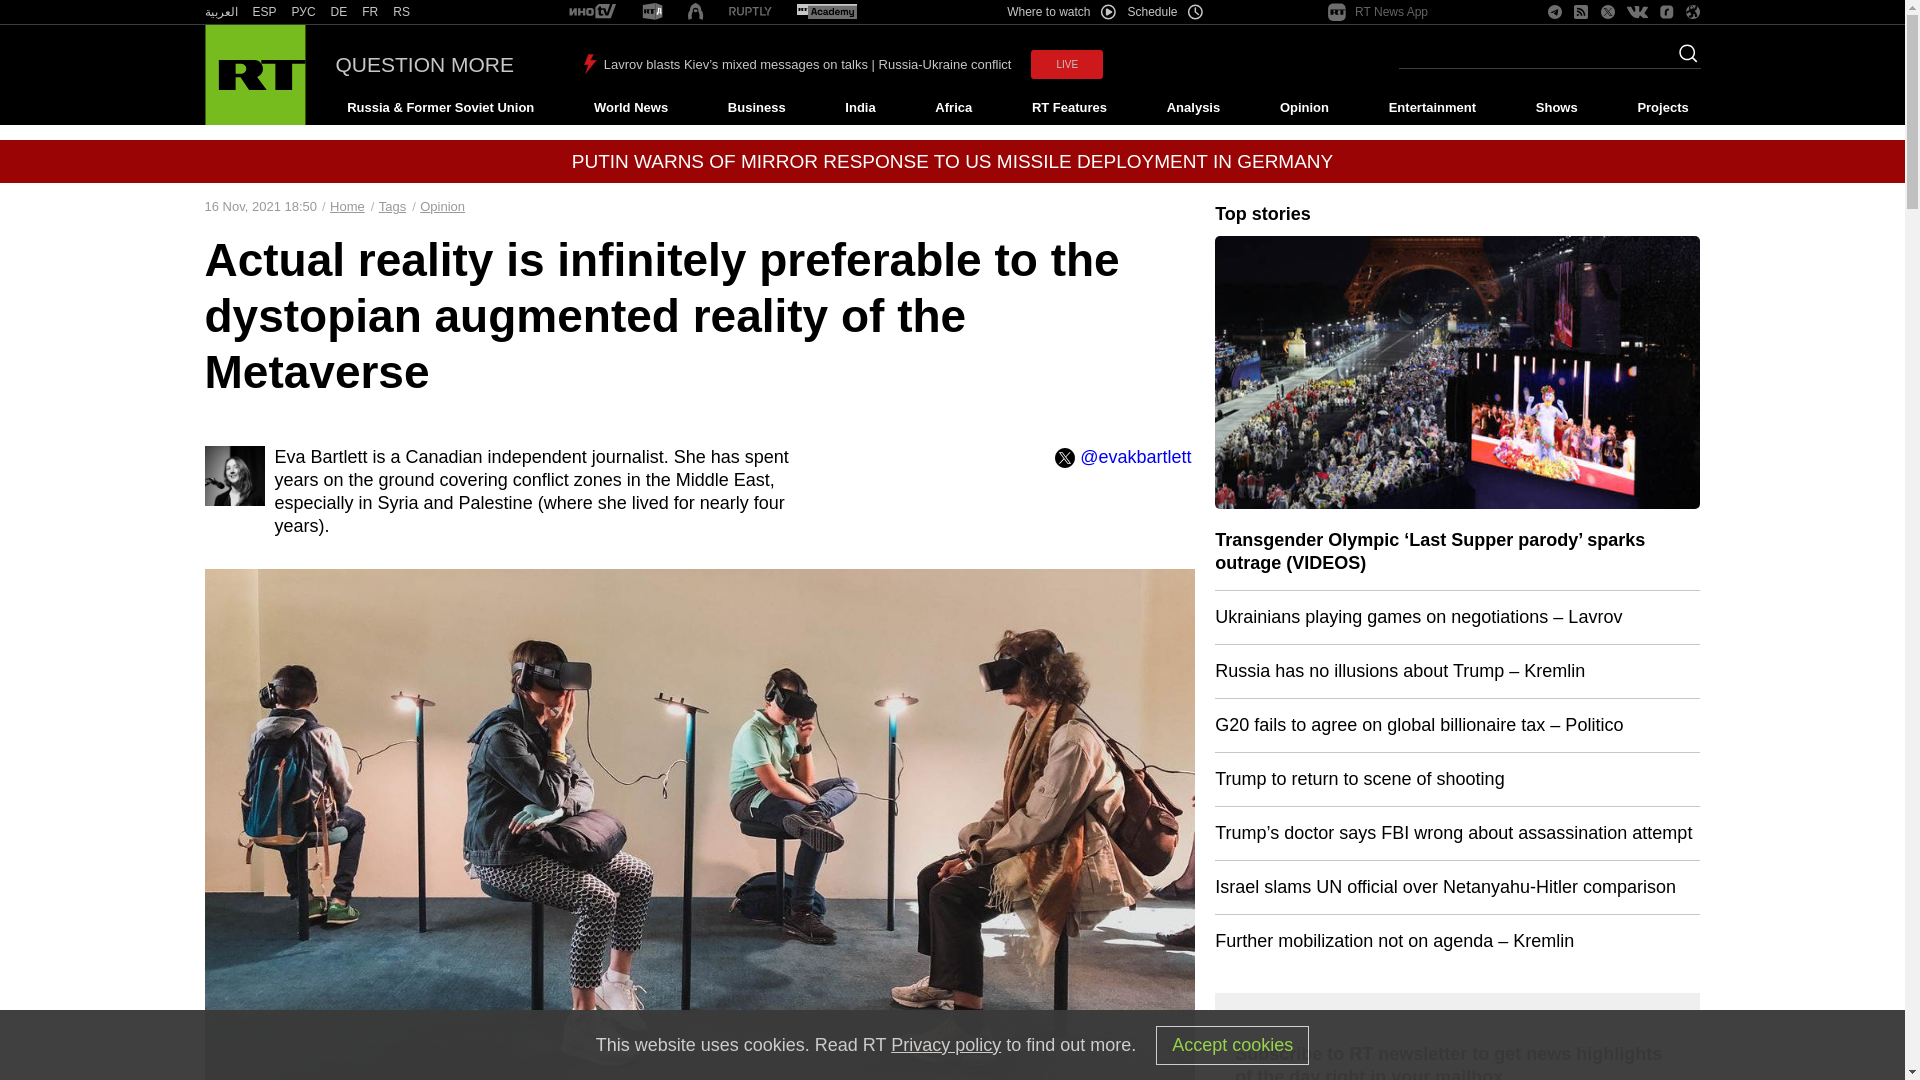 Image resolution: width=1920 pixels, height=1080 pixels. What do you see at coordinates (1304, 108) in the screenshot?
I see `Opinion` at bounding box center [1304, 108].